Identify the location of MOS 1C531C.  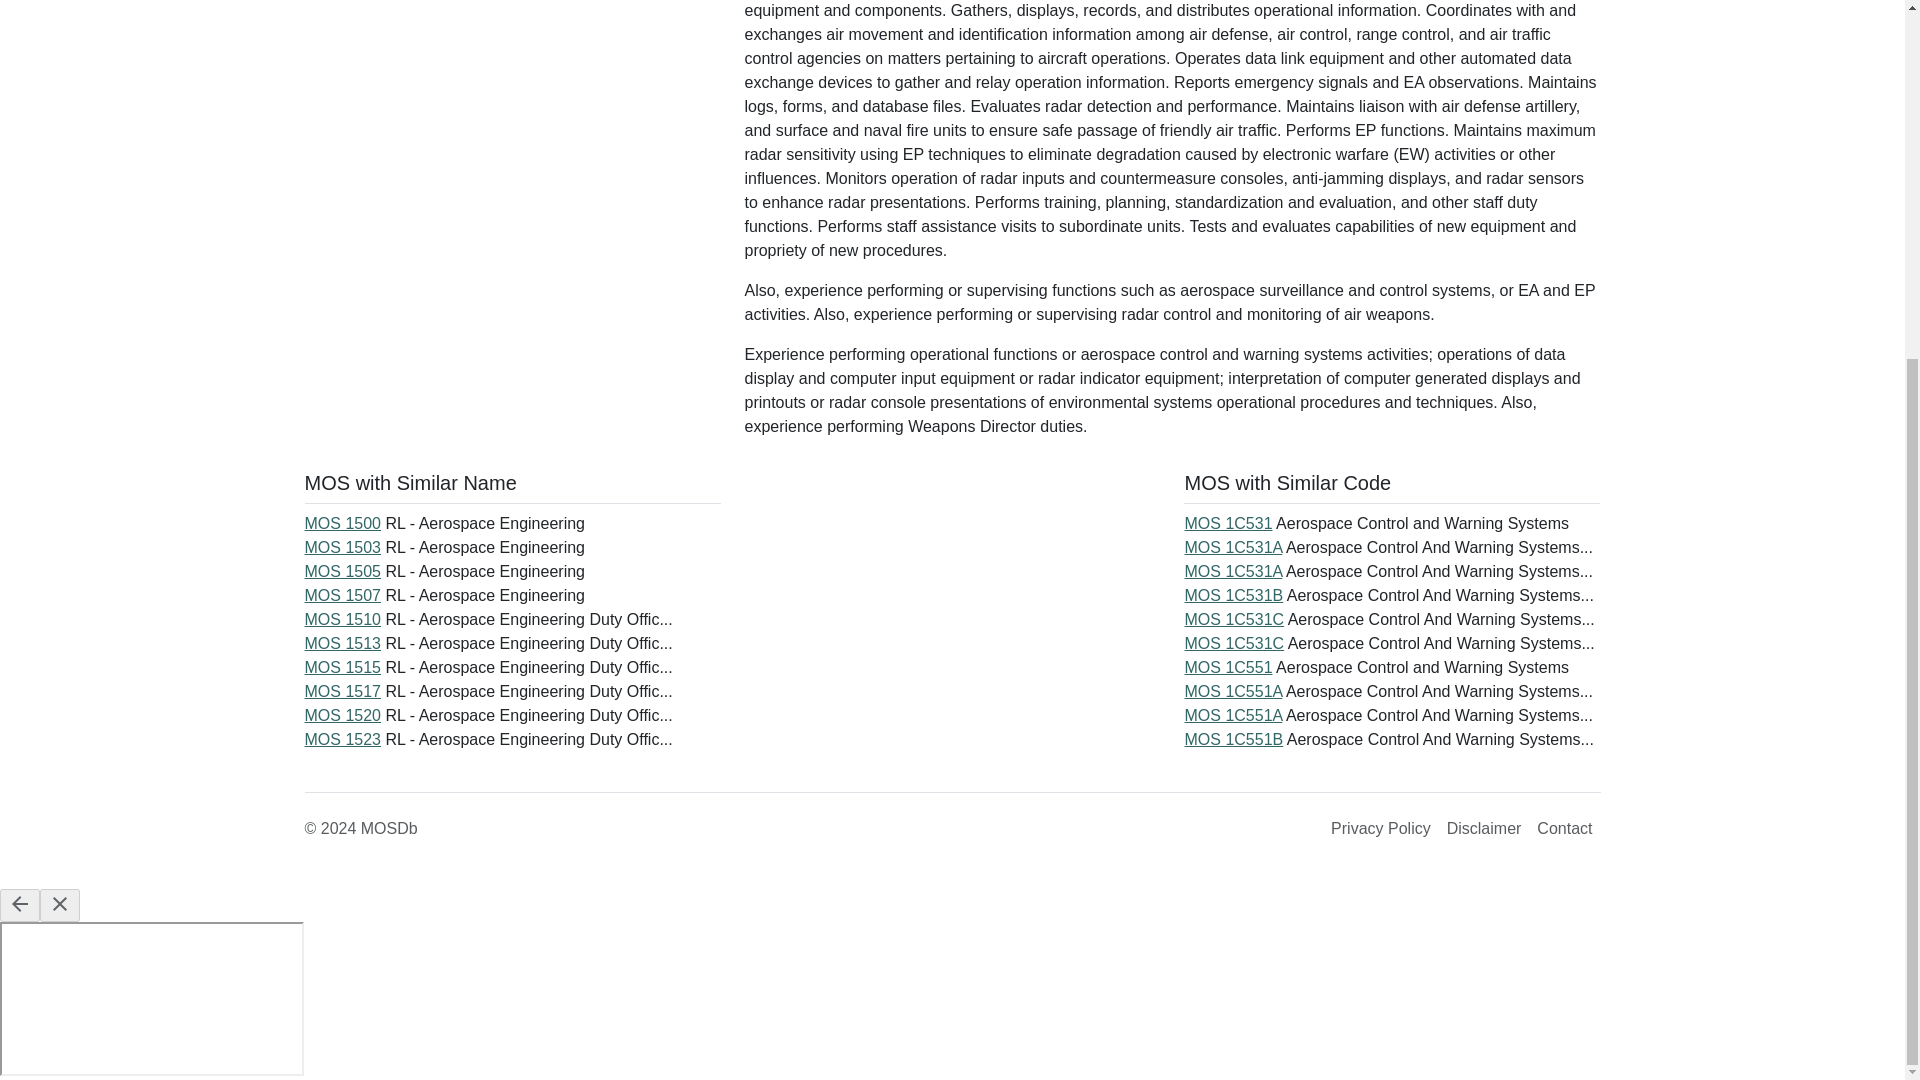
(1234, 644).